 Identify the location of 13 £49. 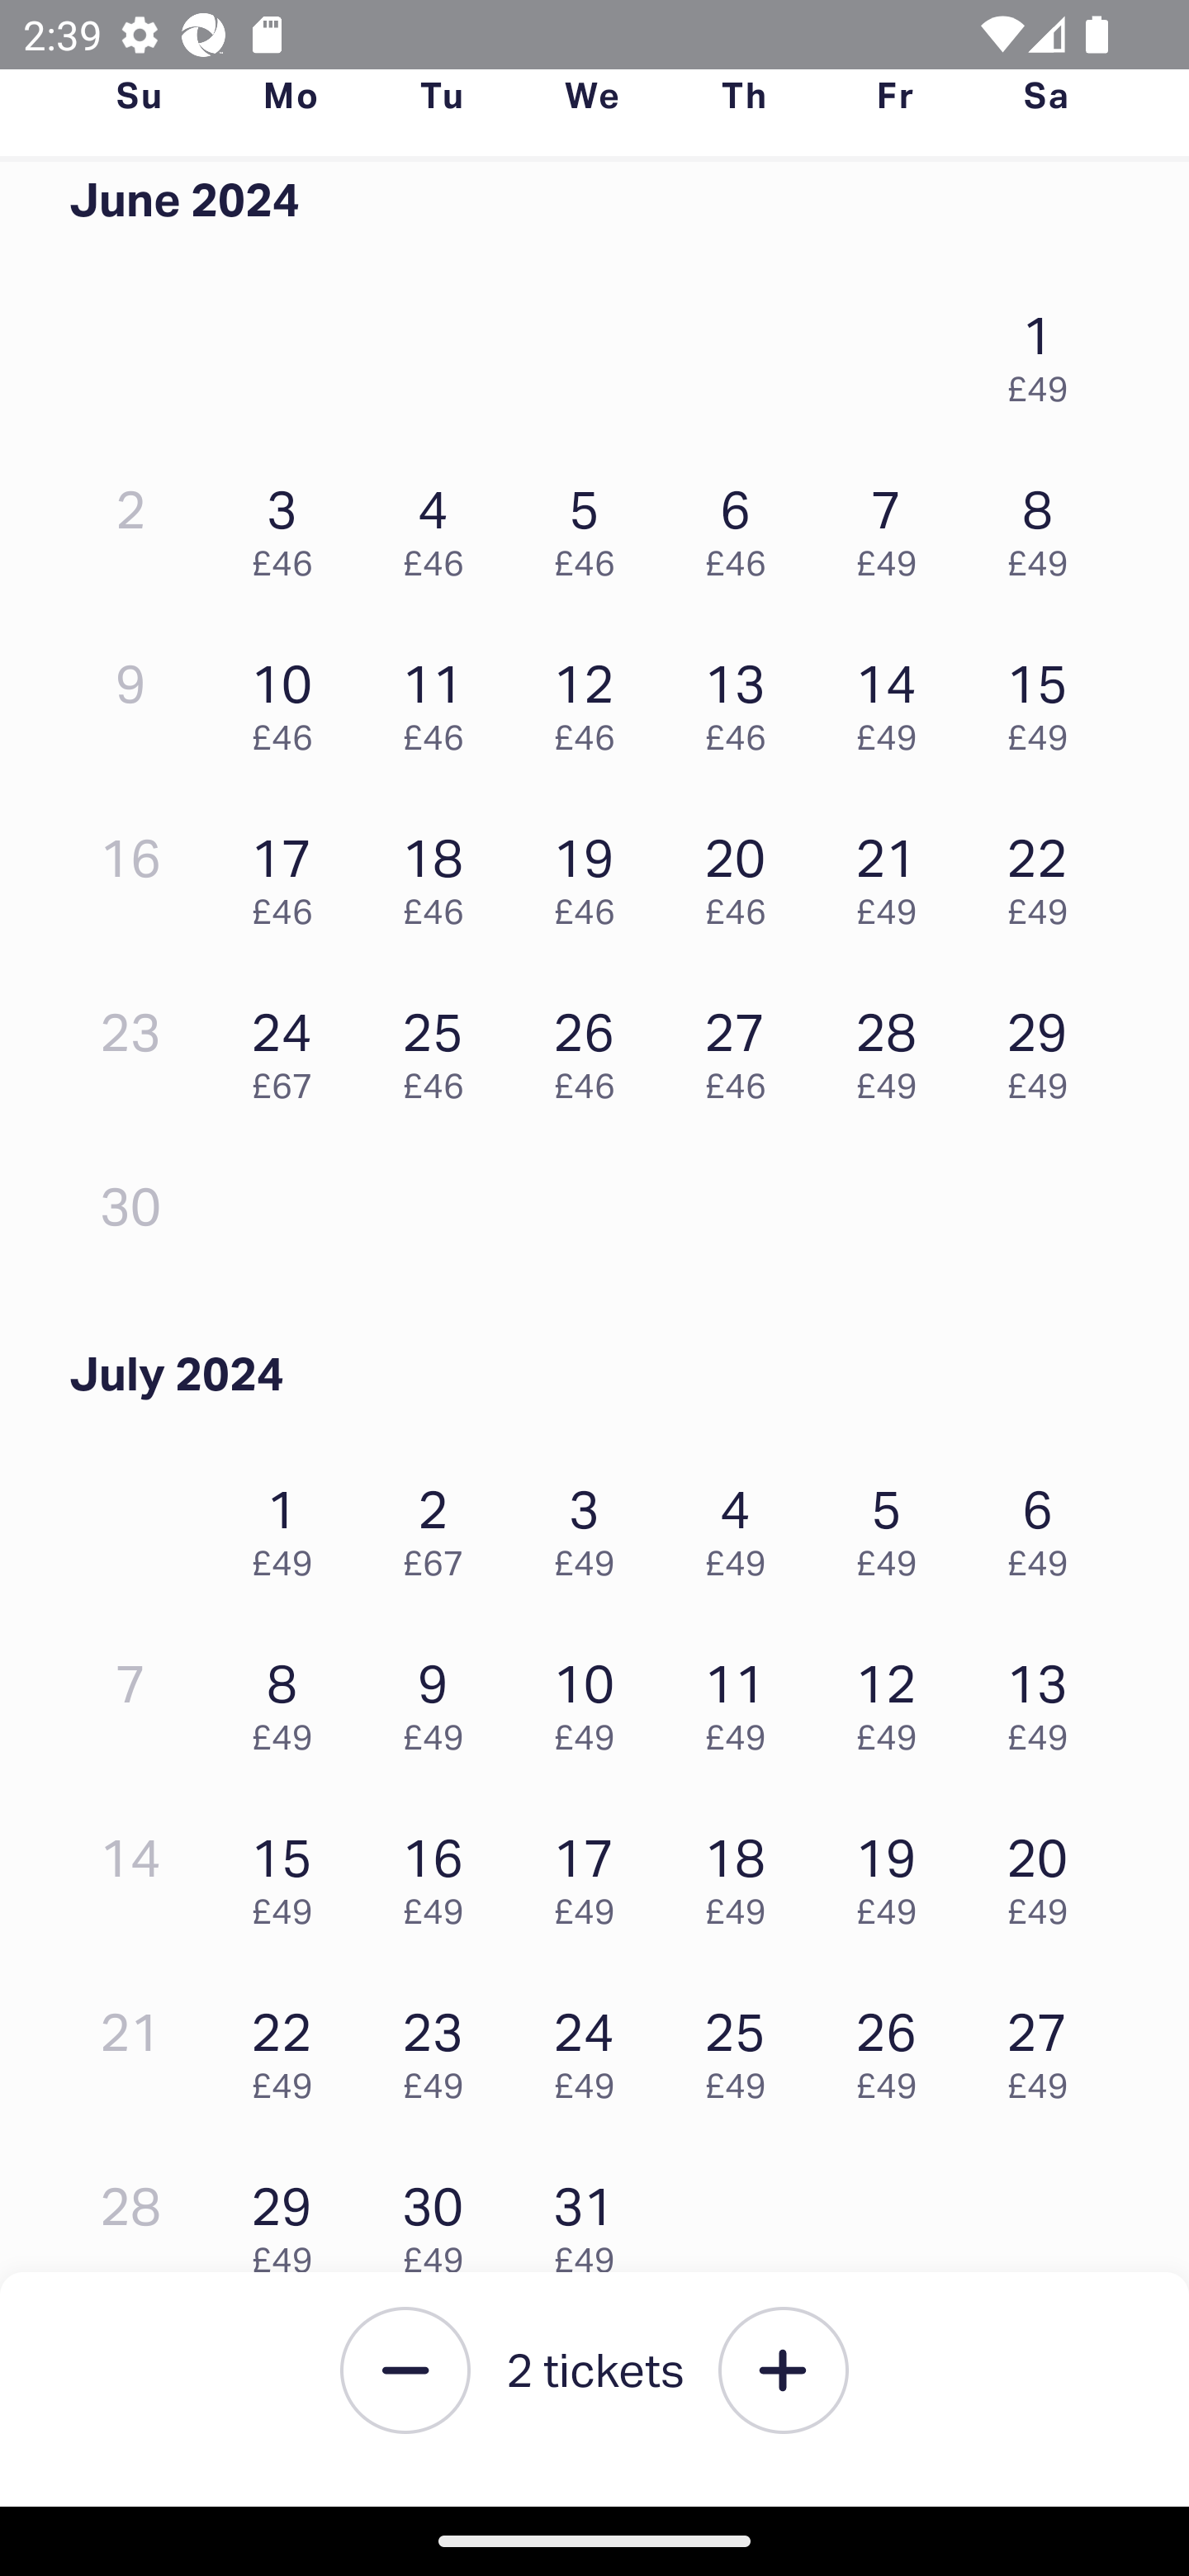
(1045, 1698).